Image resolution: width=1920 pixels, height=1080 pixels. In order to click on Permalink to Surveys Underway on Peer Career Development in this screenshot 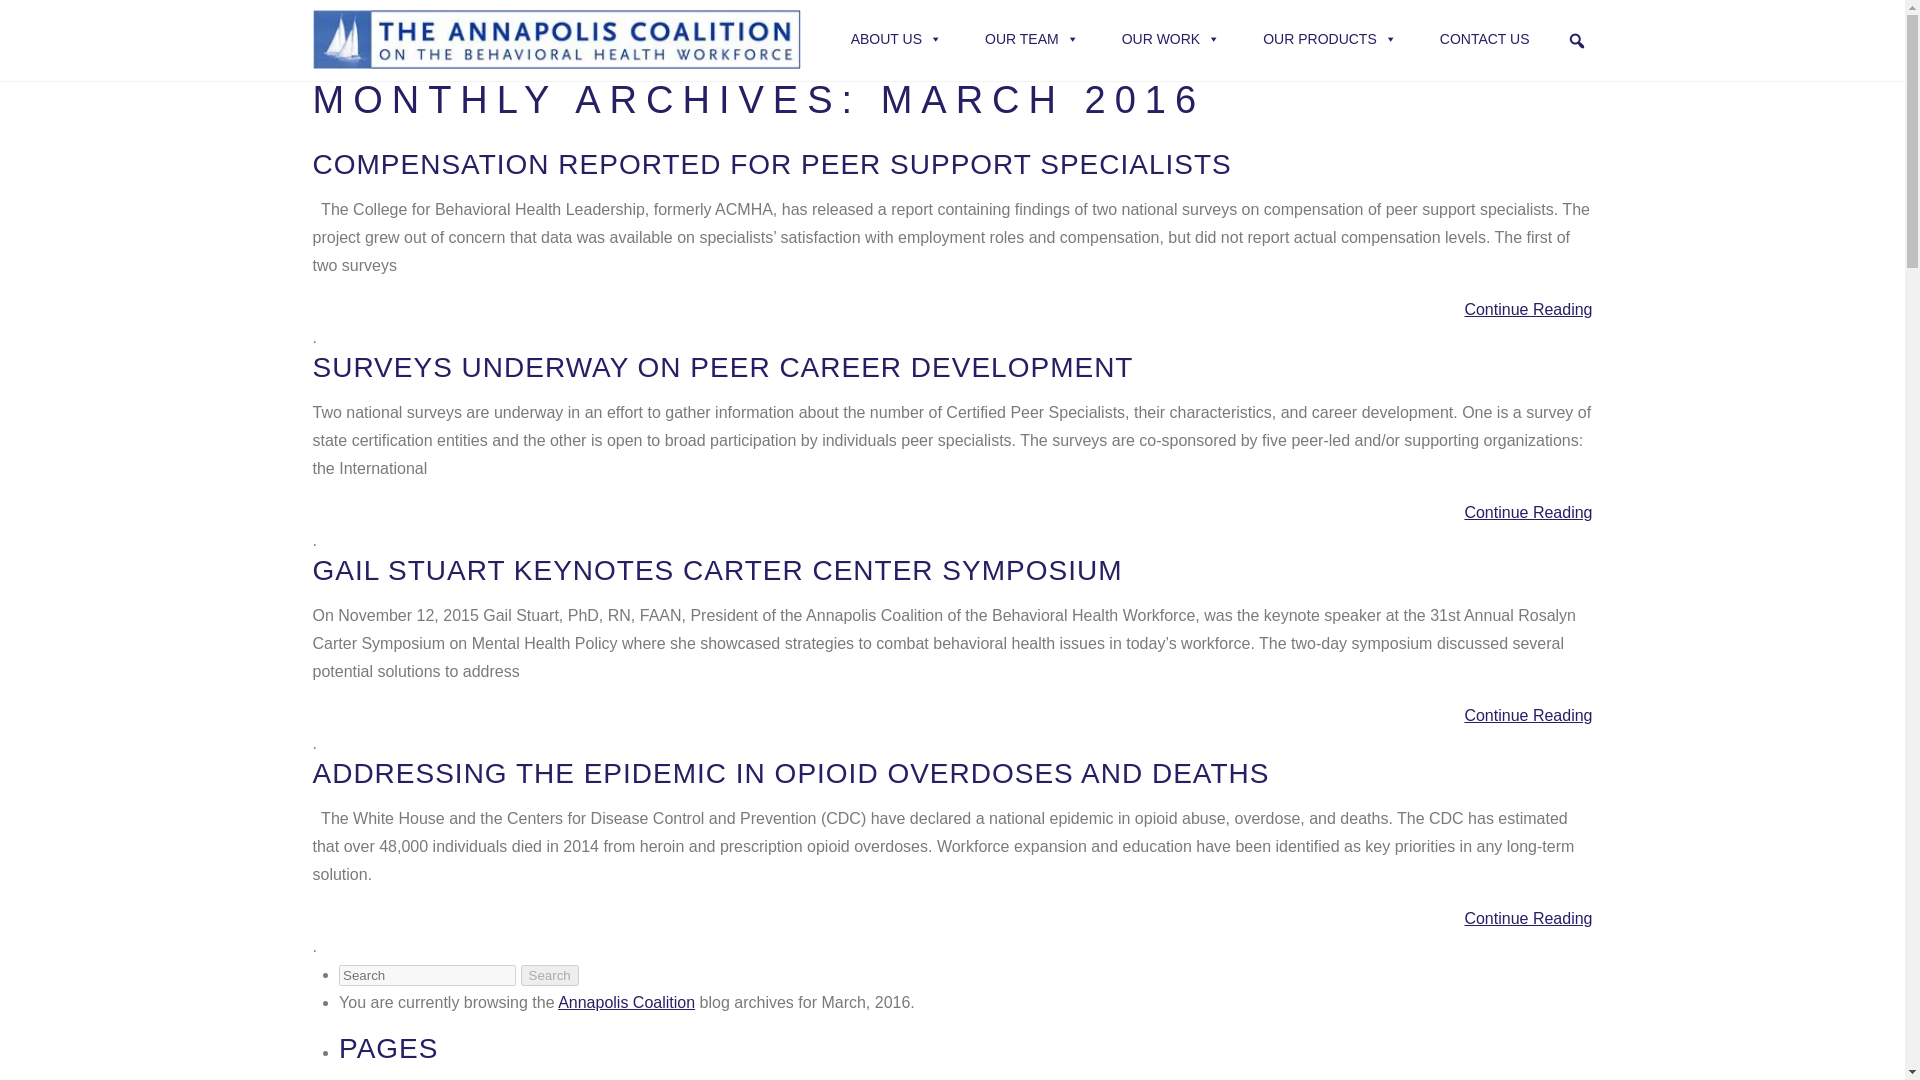, I will do `click(722, 368)`.